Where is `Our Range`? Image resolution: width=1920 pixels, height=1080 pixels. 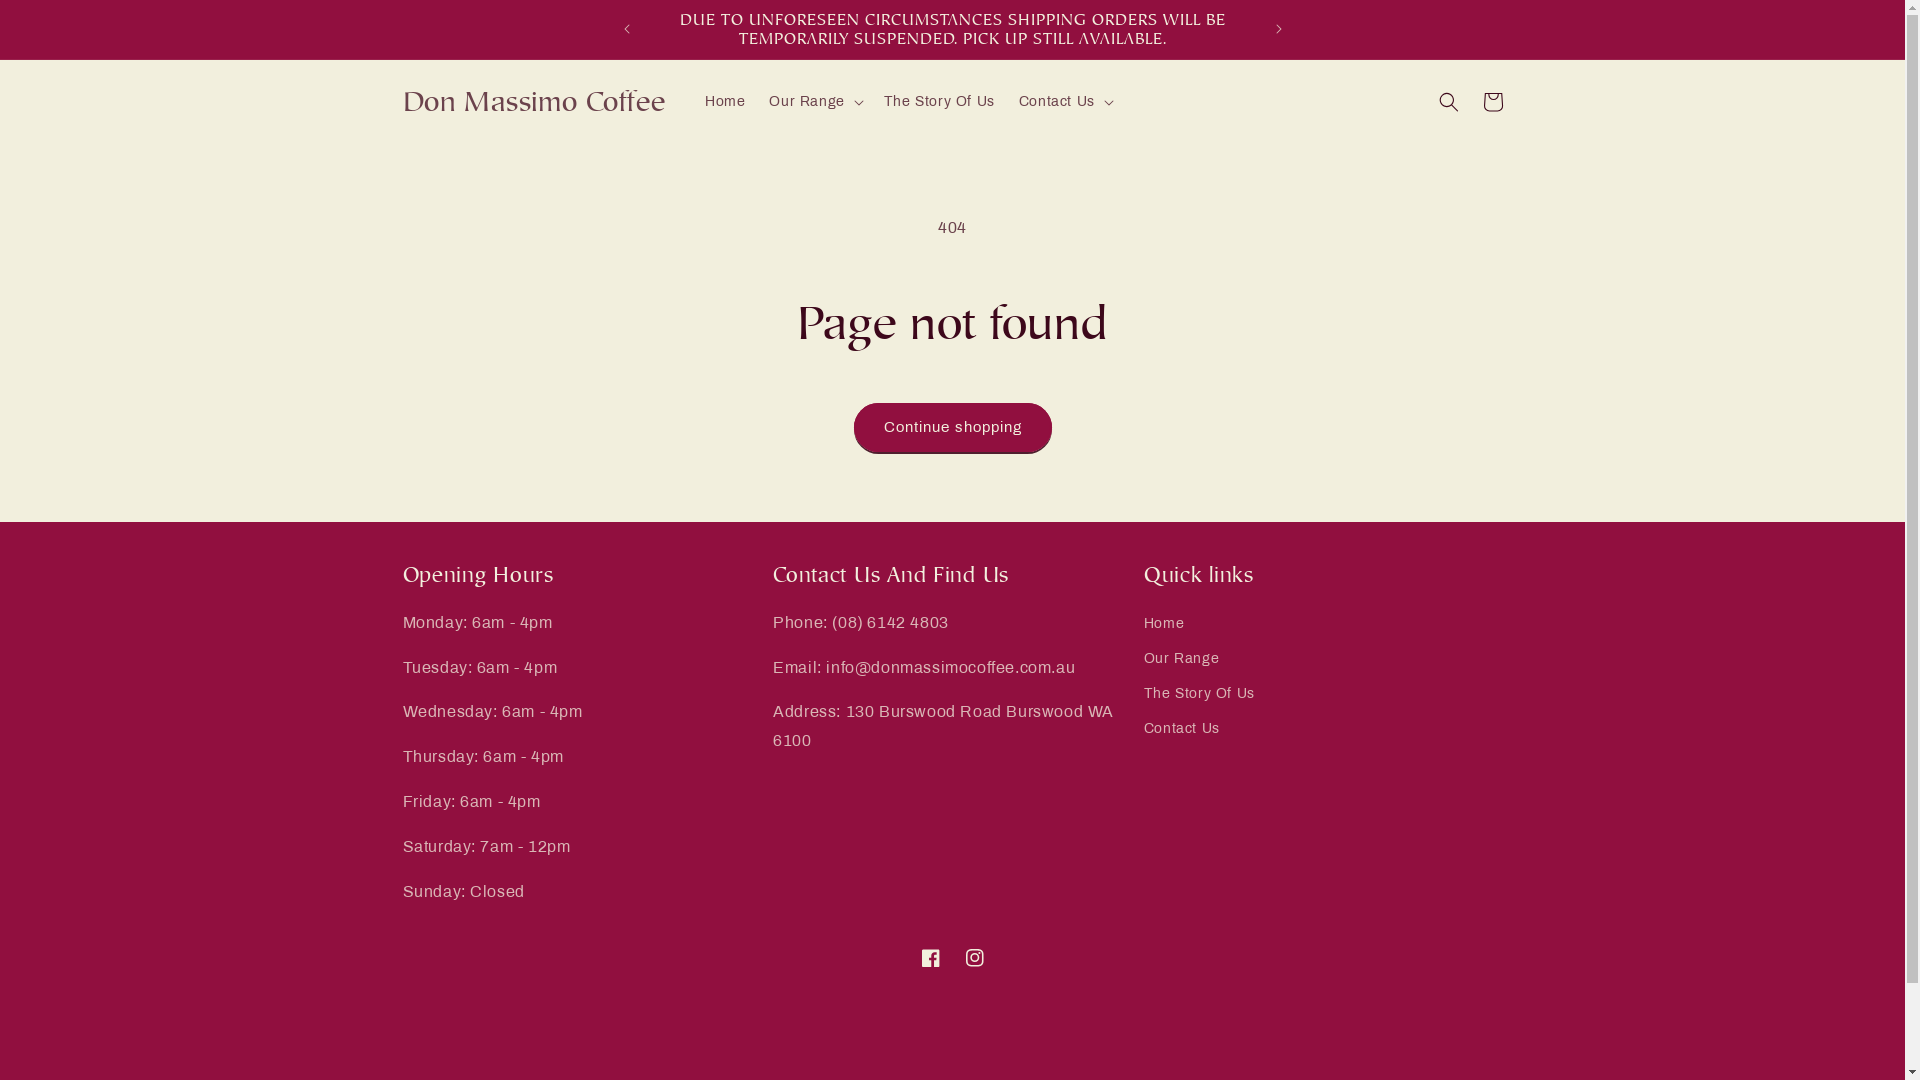
Our Range is located at coordinates (1182, 658).